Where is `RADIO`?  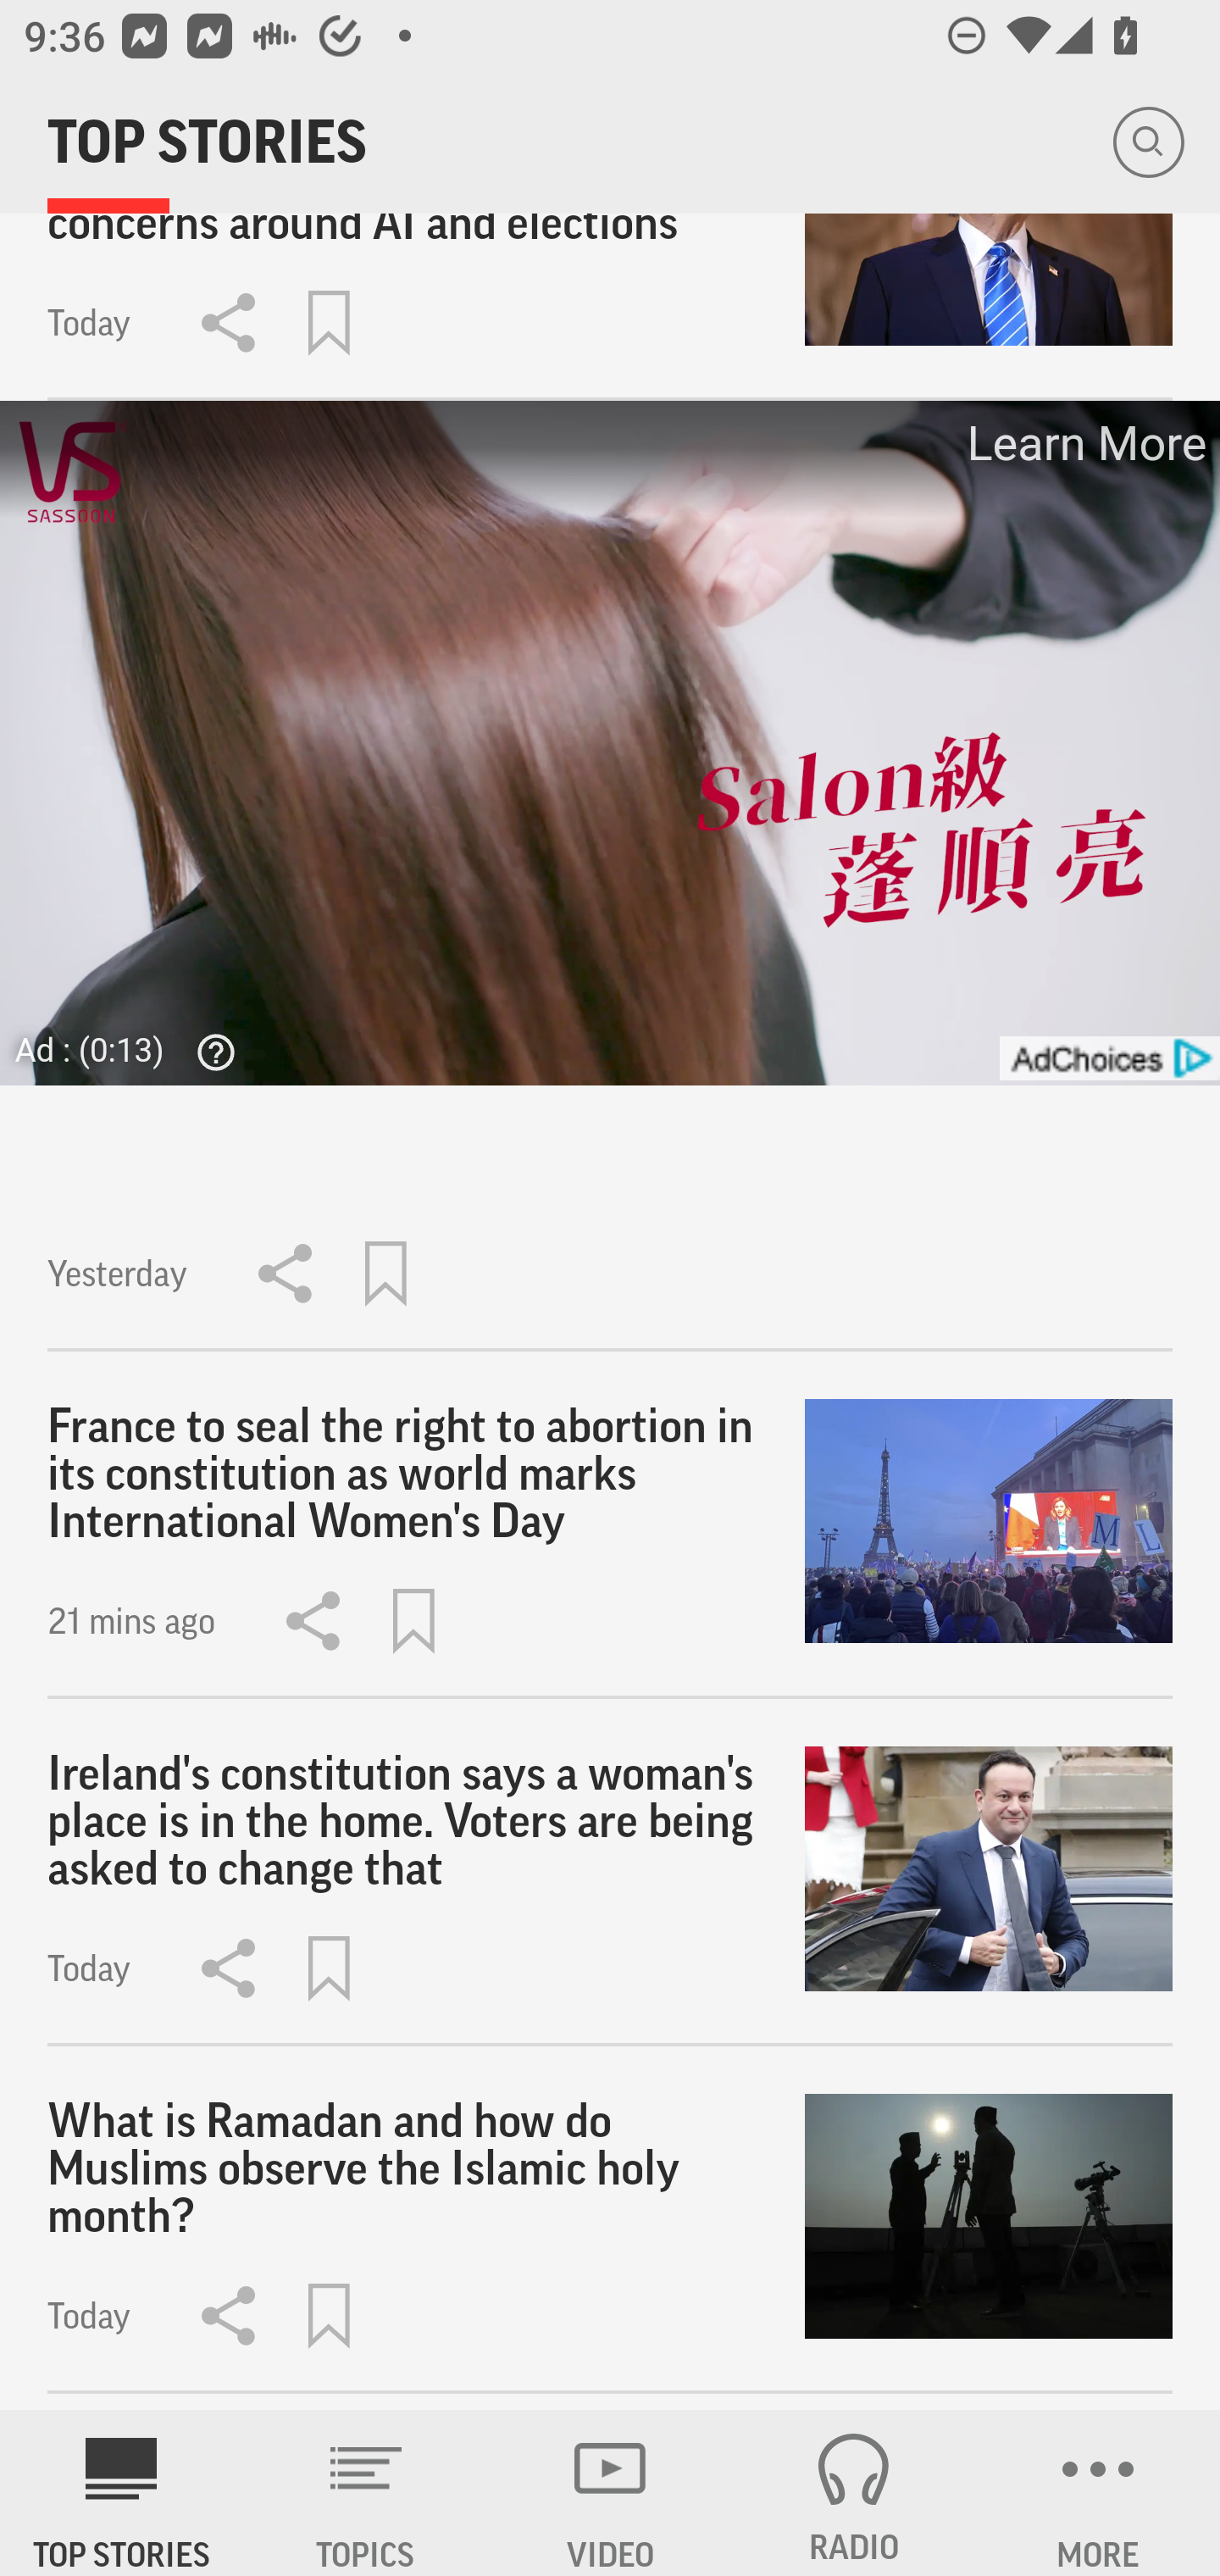
RADIO is located at coordinates (854, 2493).